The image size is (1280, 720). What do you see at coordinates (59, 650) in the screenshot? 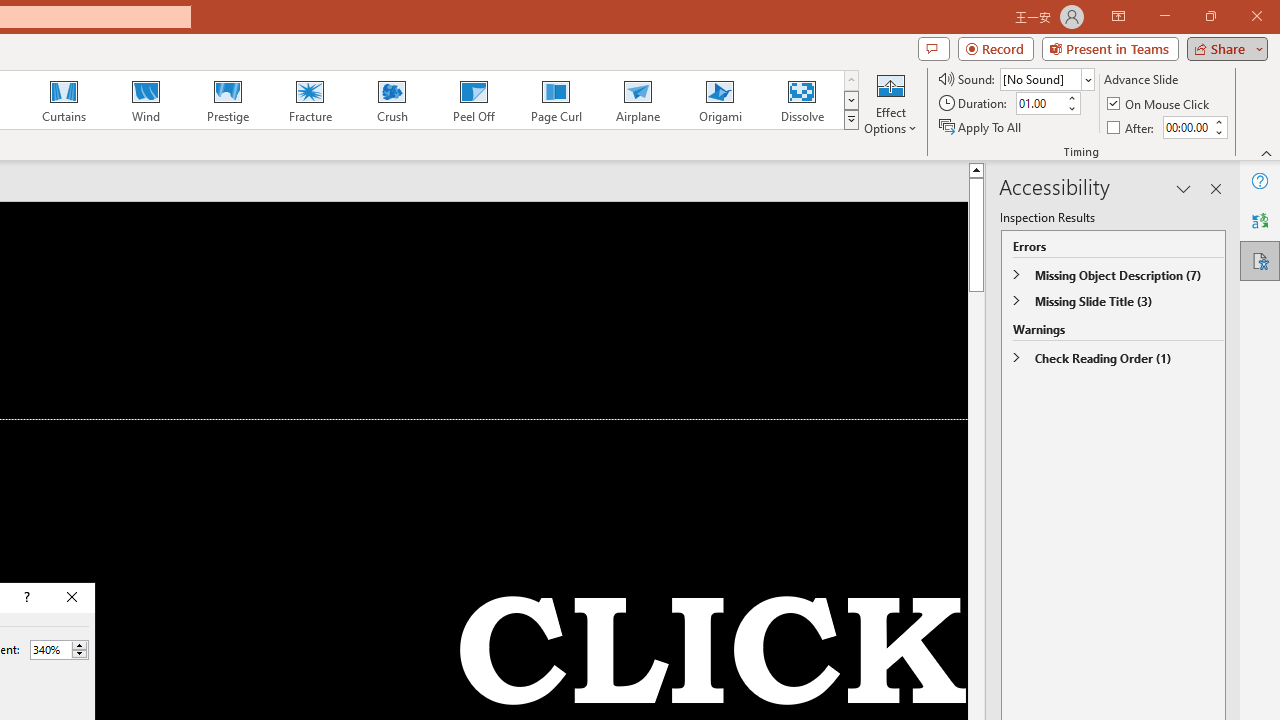
I see `Percent` at bounding box center [59, 650].